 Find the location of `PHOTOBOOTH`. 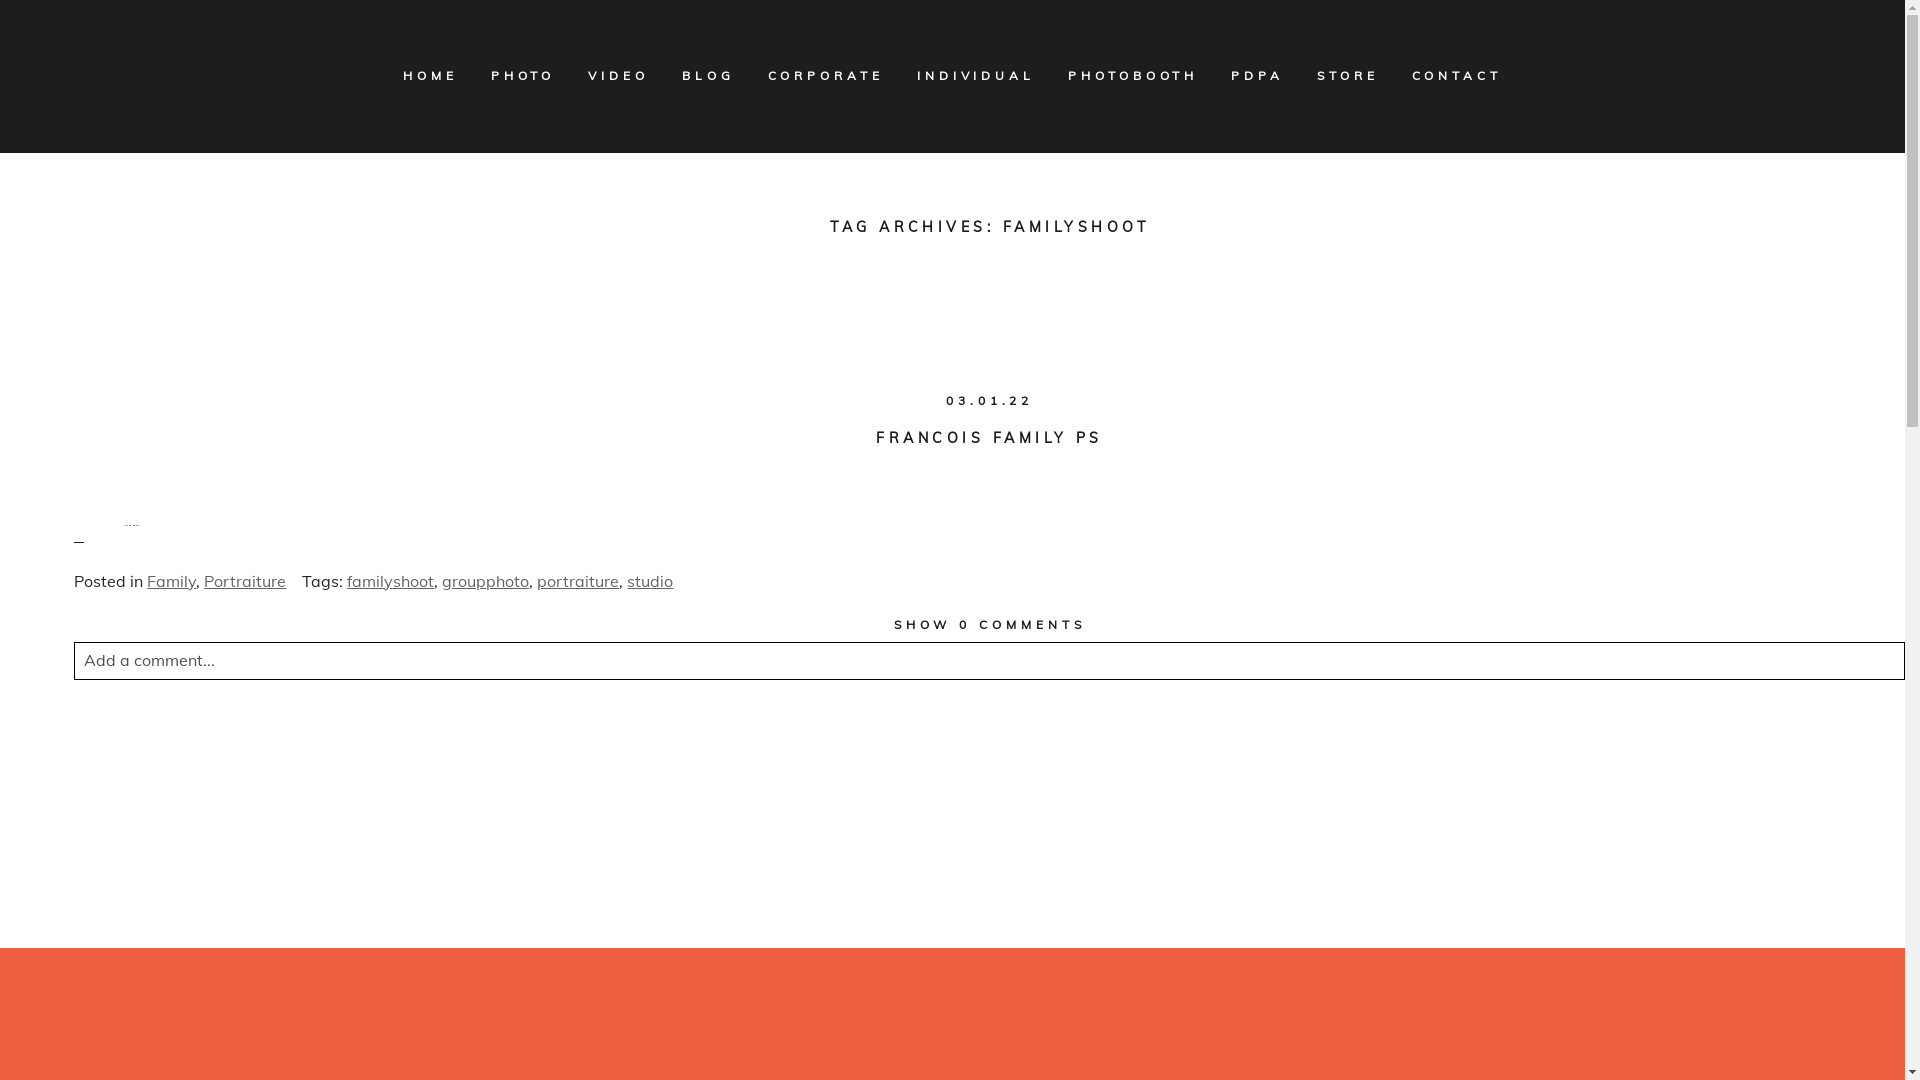

PHOTOBOOTH is located at coordinates (1133, 76).